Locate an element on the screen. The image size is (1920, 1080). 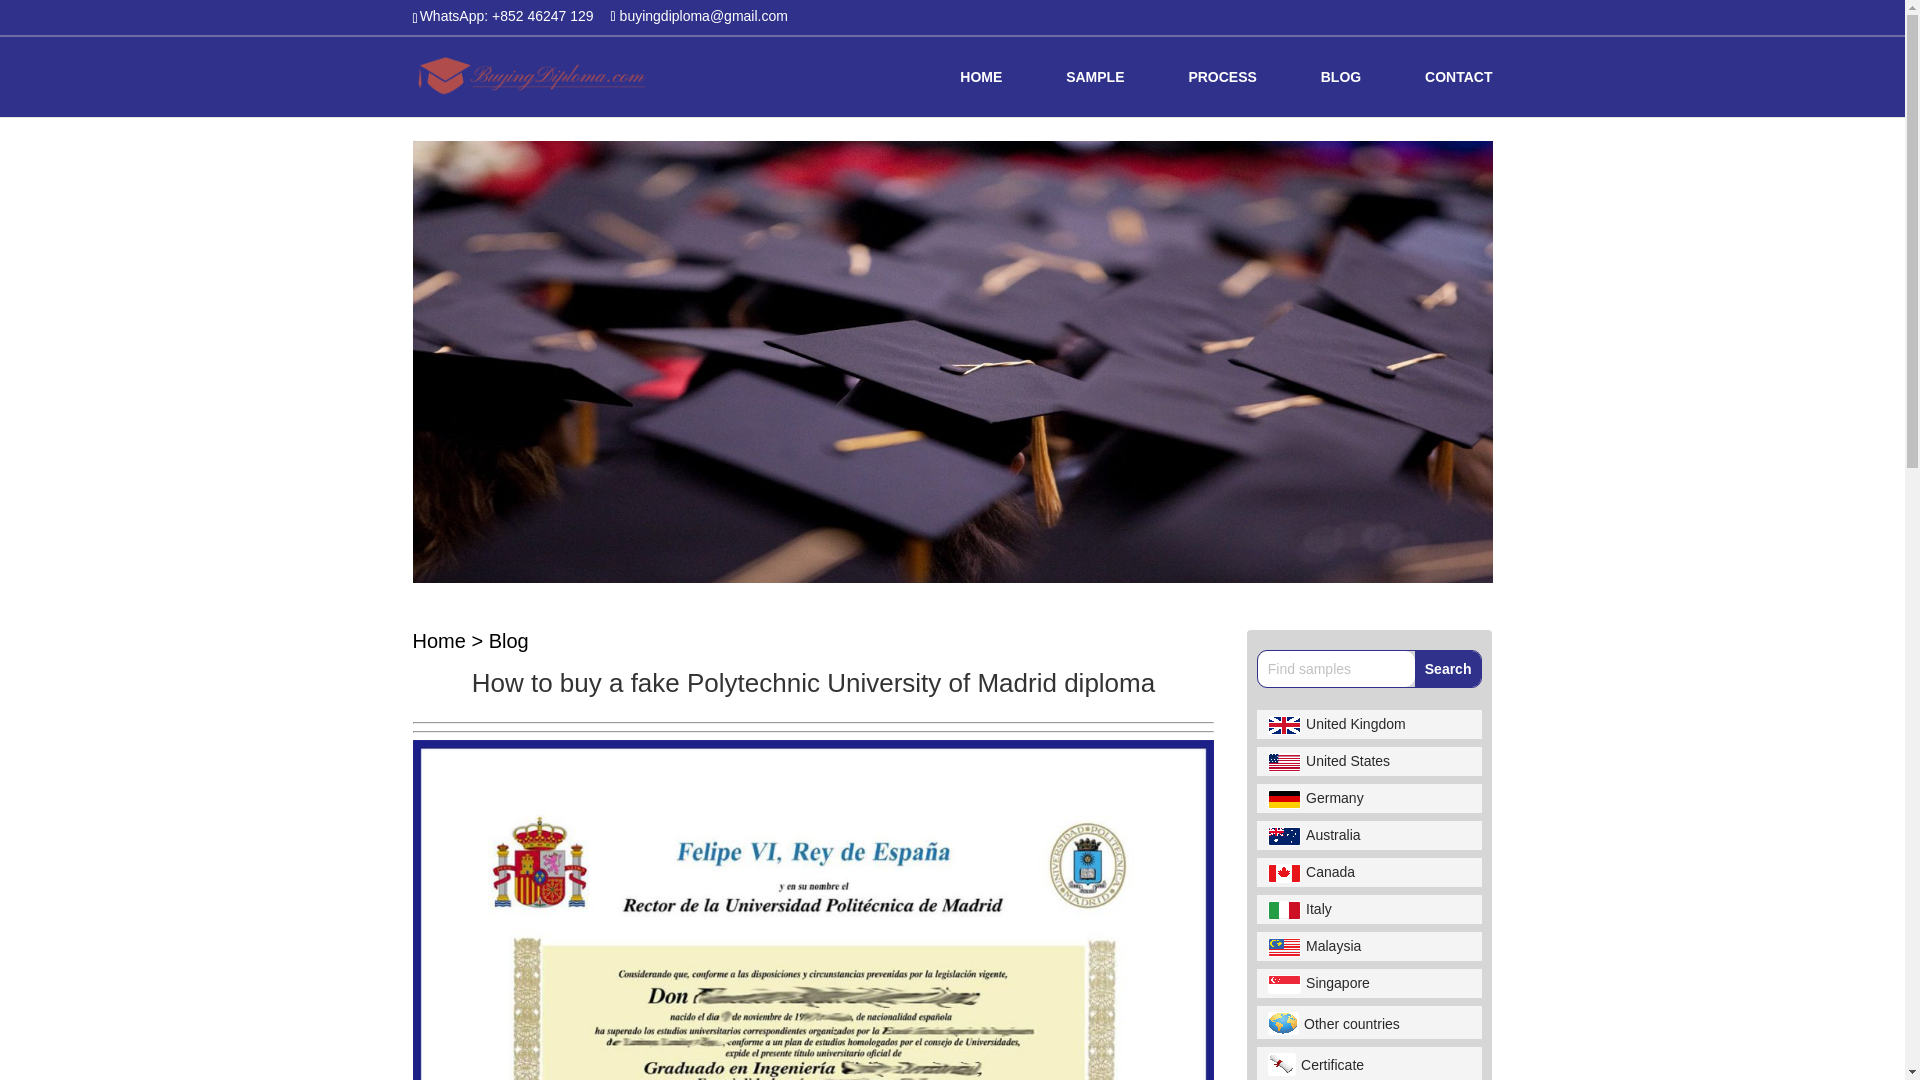
SAMPLE is located at coordinates (1094, 93).